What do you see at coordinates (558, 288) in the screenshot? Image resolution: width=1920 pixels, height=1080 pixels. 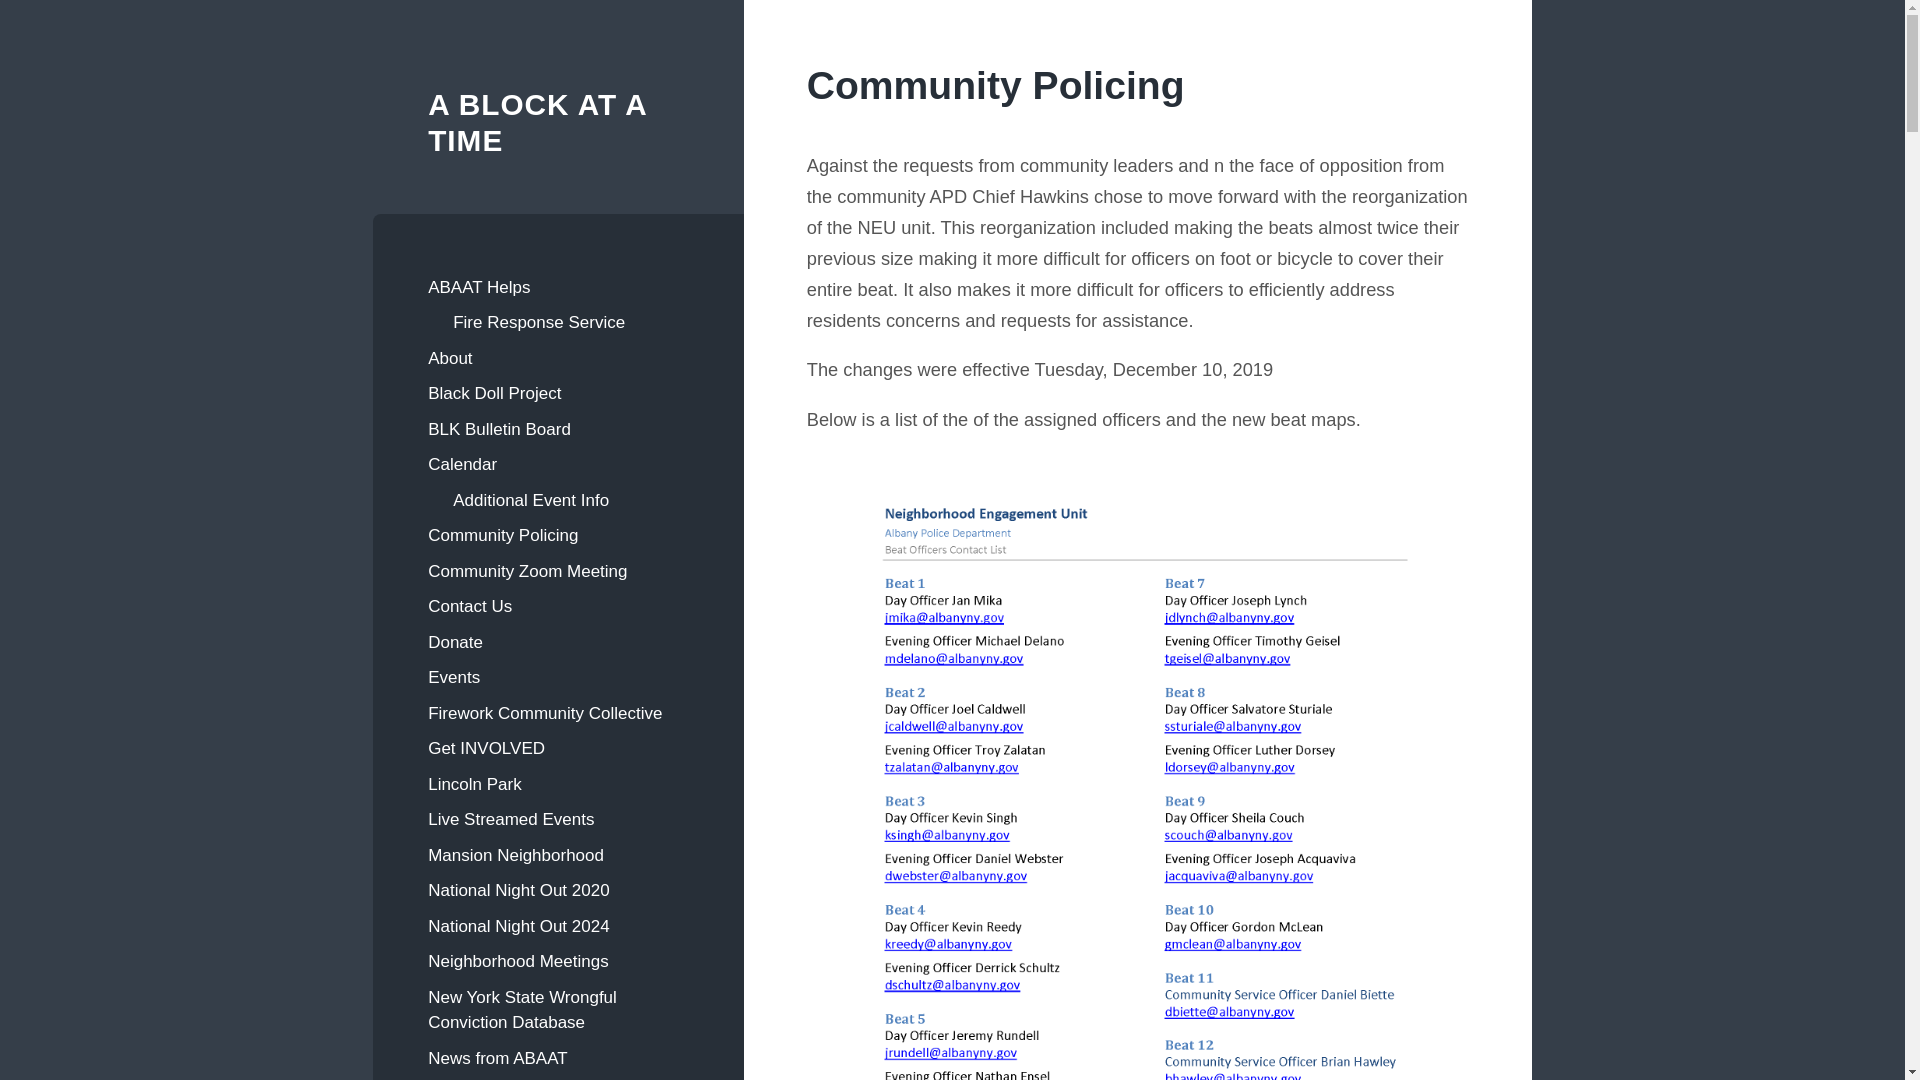 I see `ABAAT Helps` at bounding box center [558, 288].